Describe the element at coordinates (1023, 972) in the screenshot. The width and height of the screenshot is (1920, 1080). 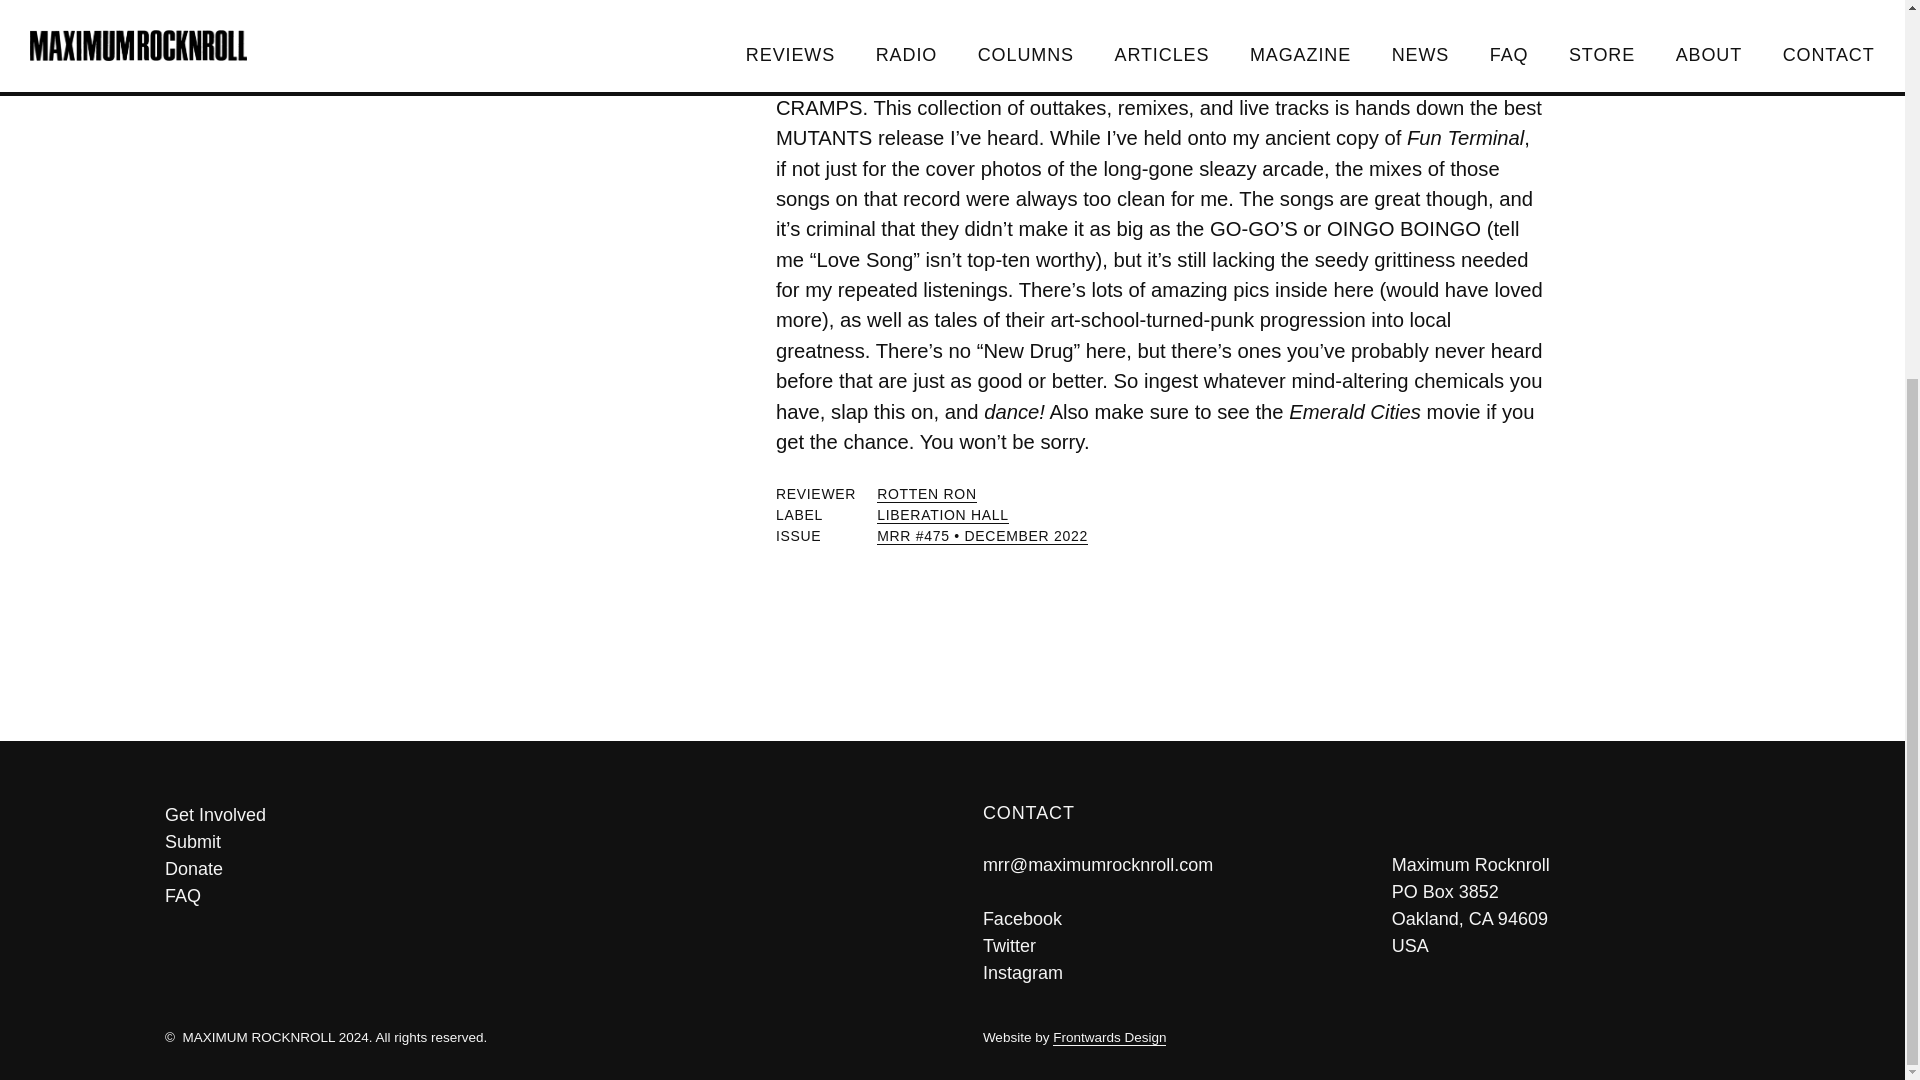
I see `Instagram` at that location.